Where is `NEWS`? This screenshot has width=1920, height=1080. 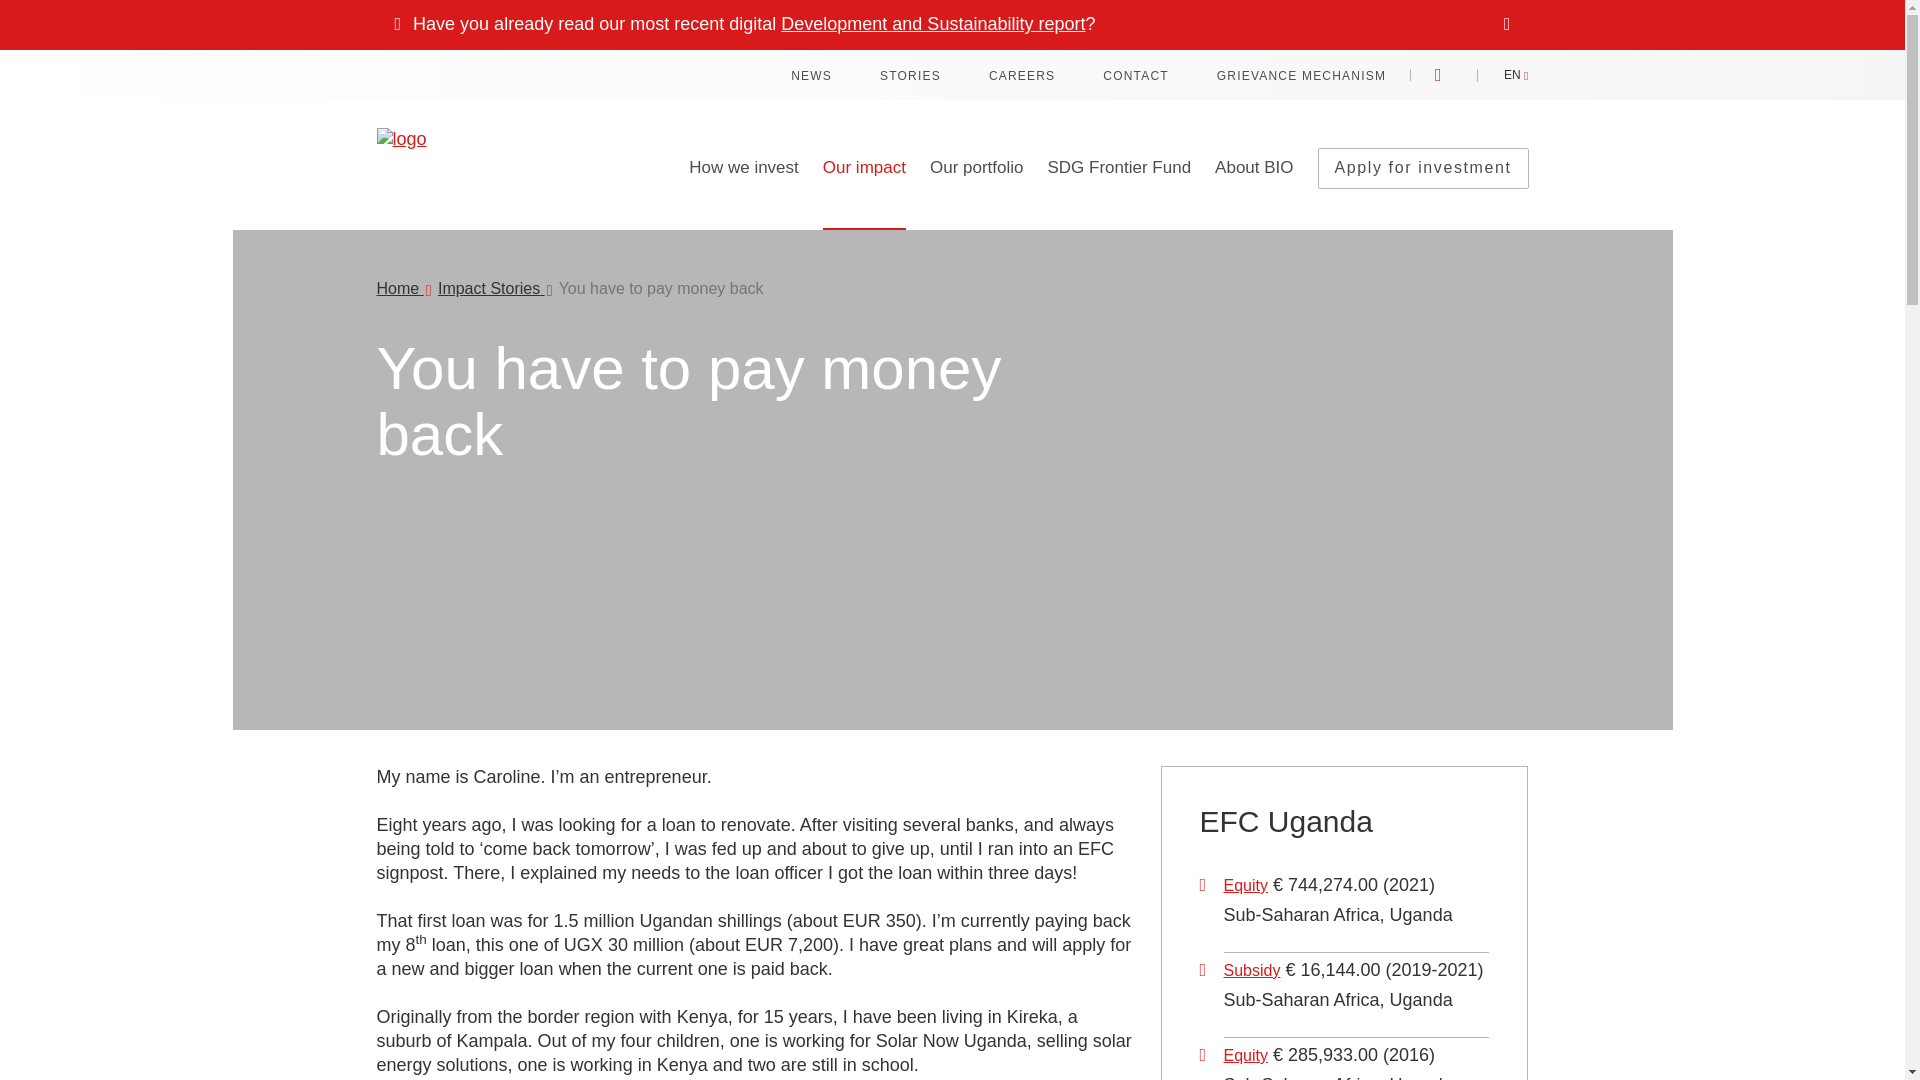
NEWS is located at coordinates (811, 76).